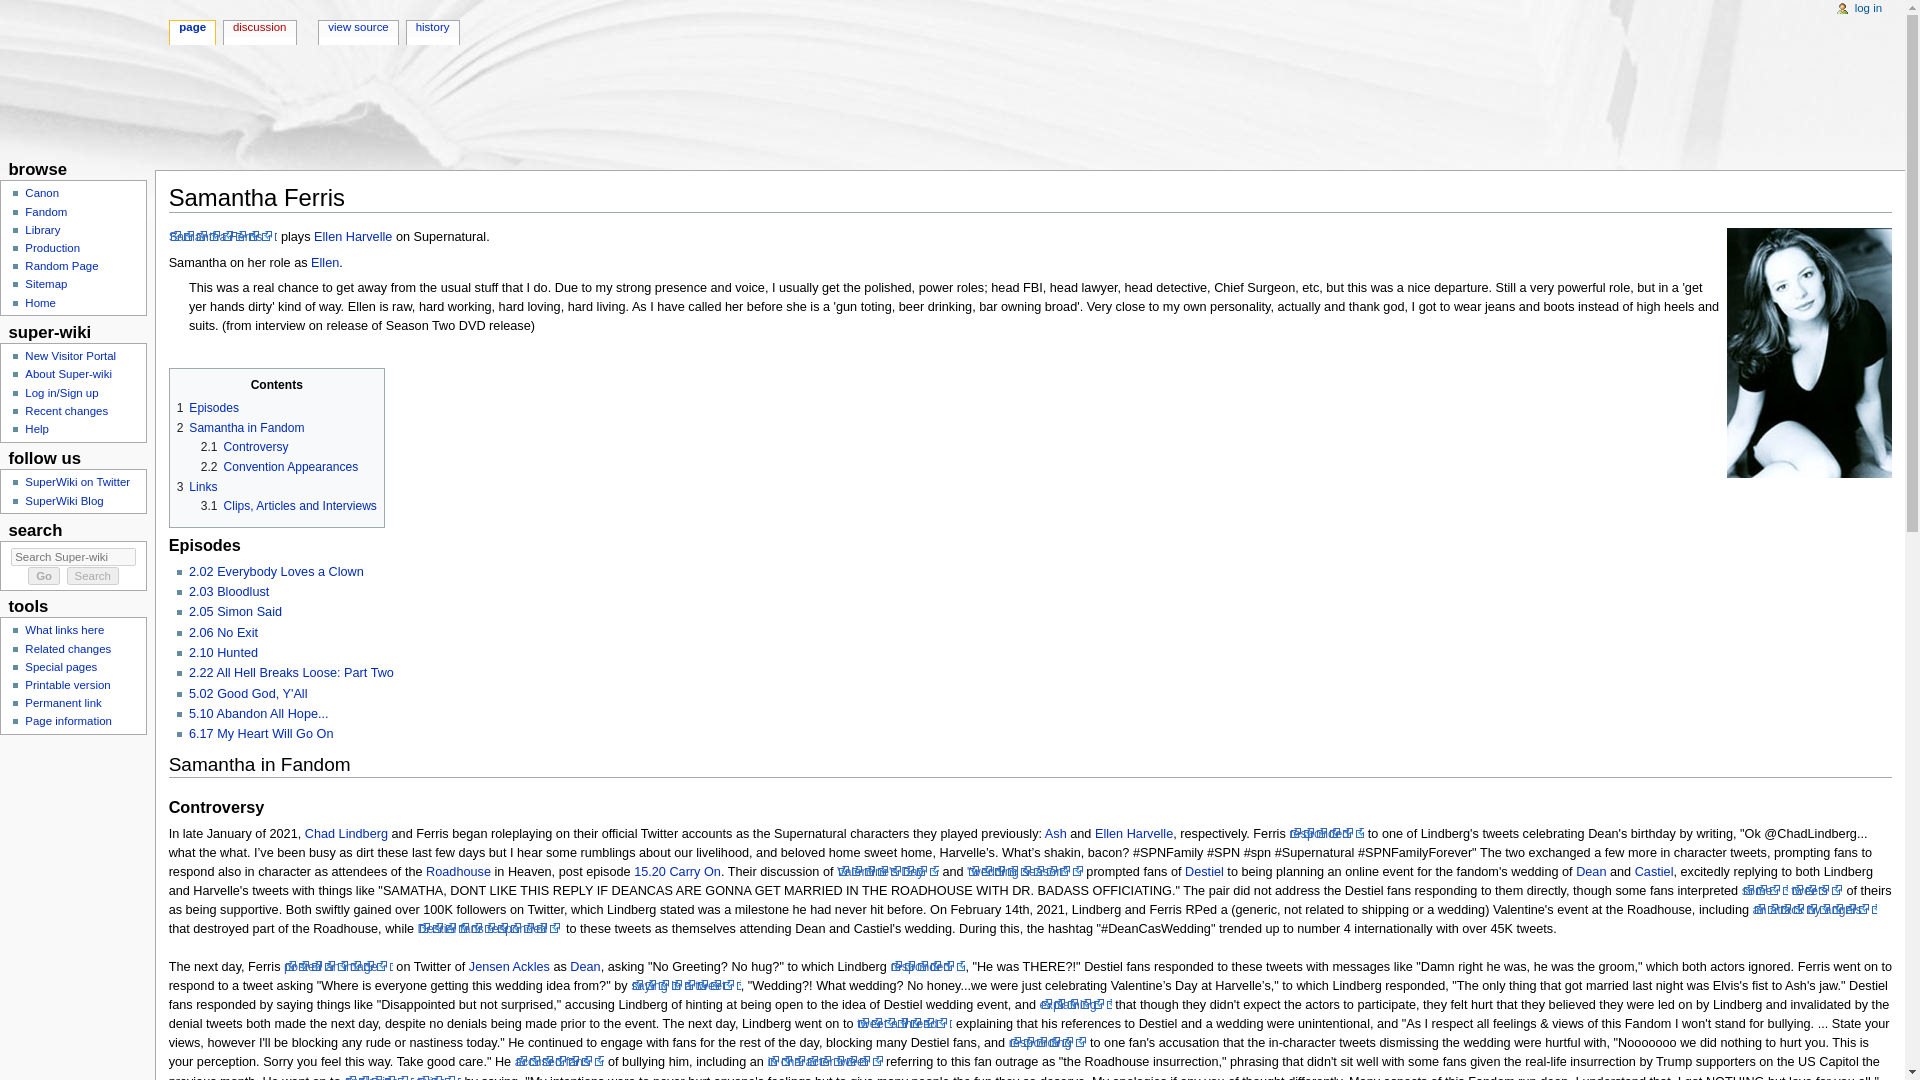  I want to click on Dean, so click(1590, 872).